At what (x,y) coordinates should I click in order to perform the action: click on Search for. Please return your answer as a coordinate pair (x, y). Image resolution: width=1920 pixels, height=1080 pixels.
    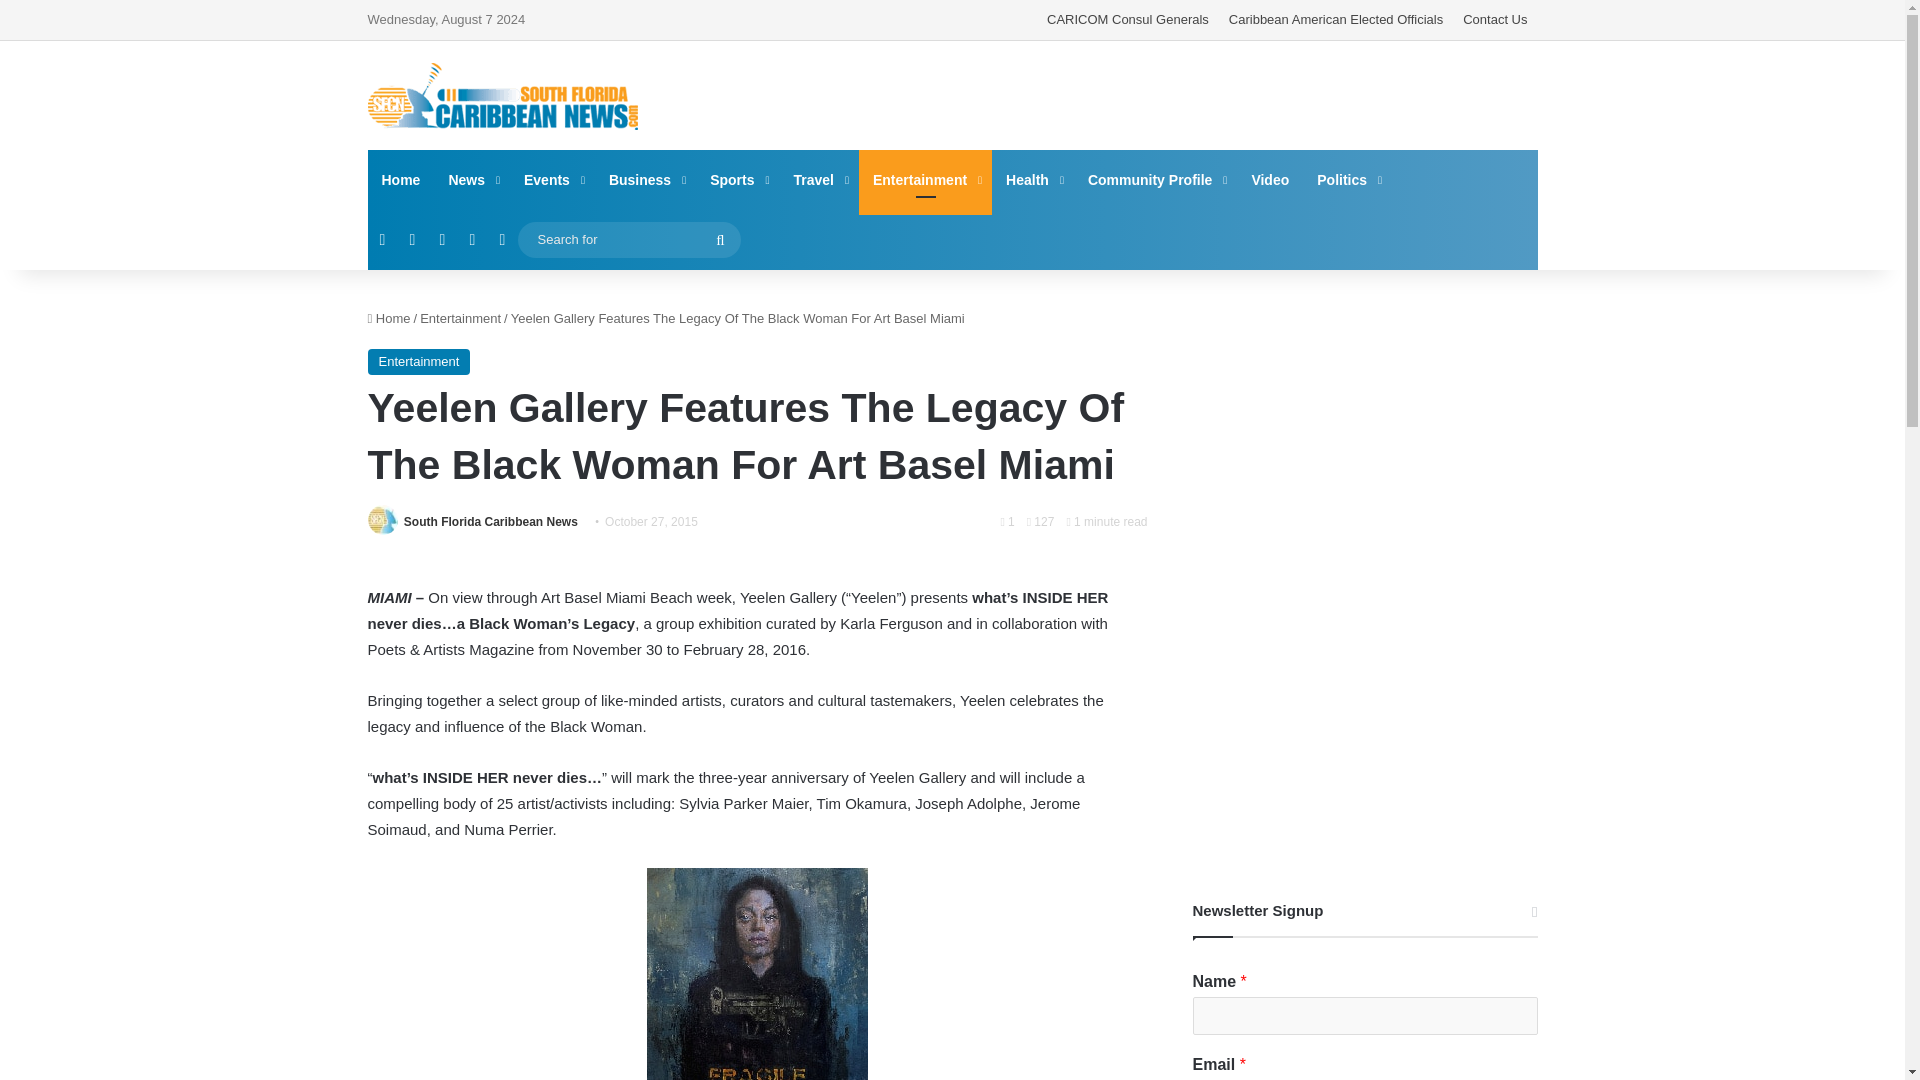
    Looking at the image, I should click on (720, 240).